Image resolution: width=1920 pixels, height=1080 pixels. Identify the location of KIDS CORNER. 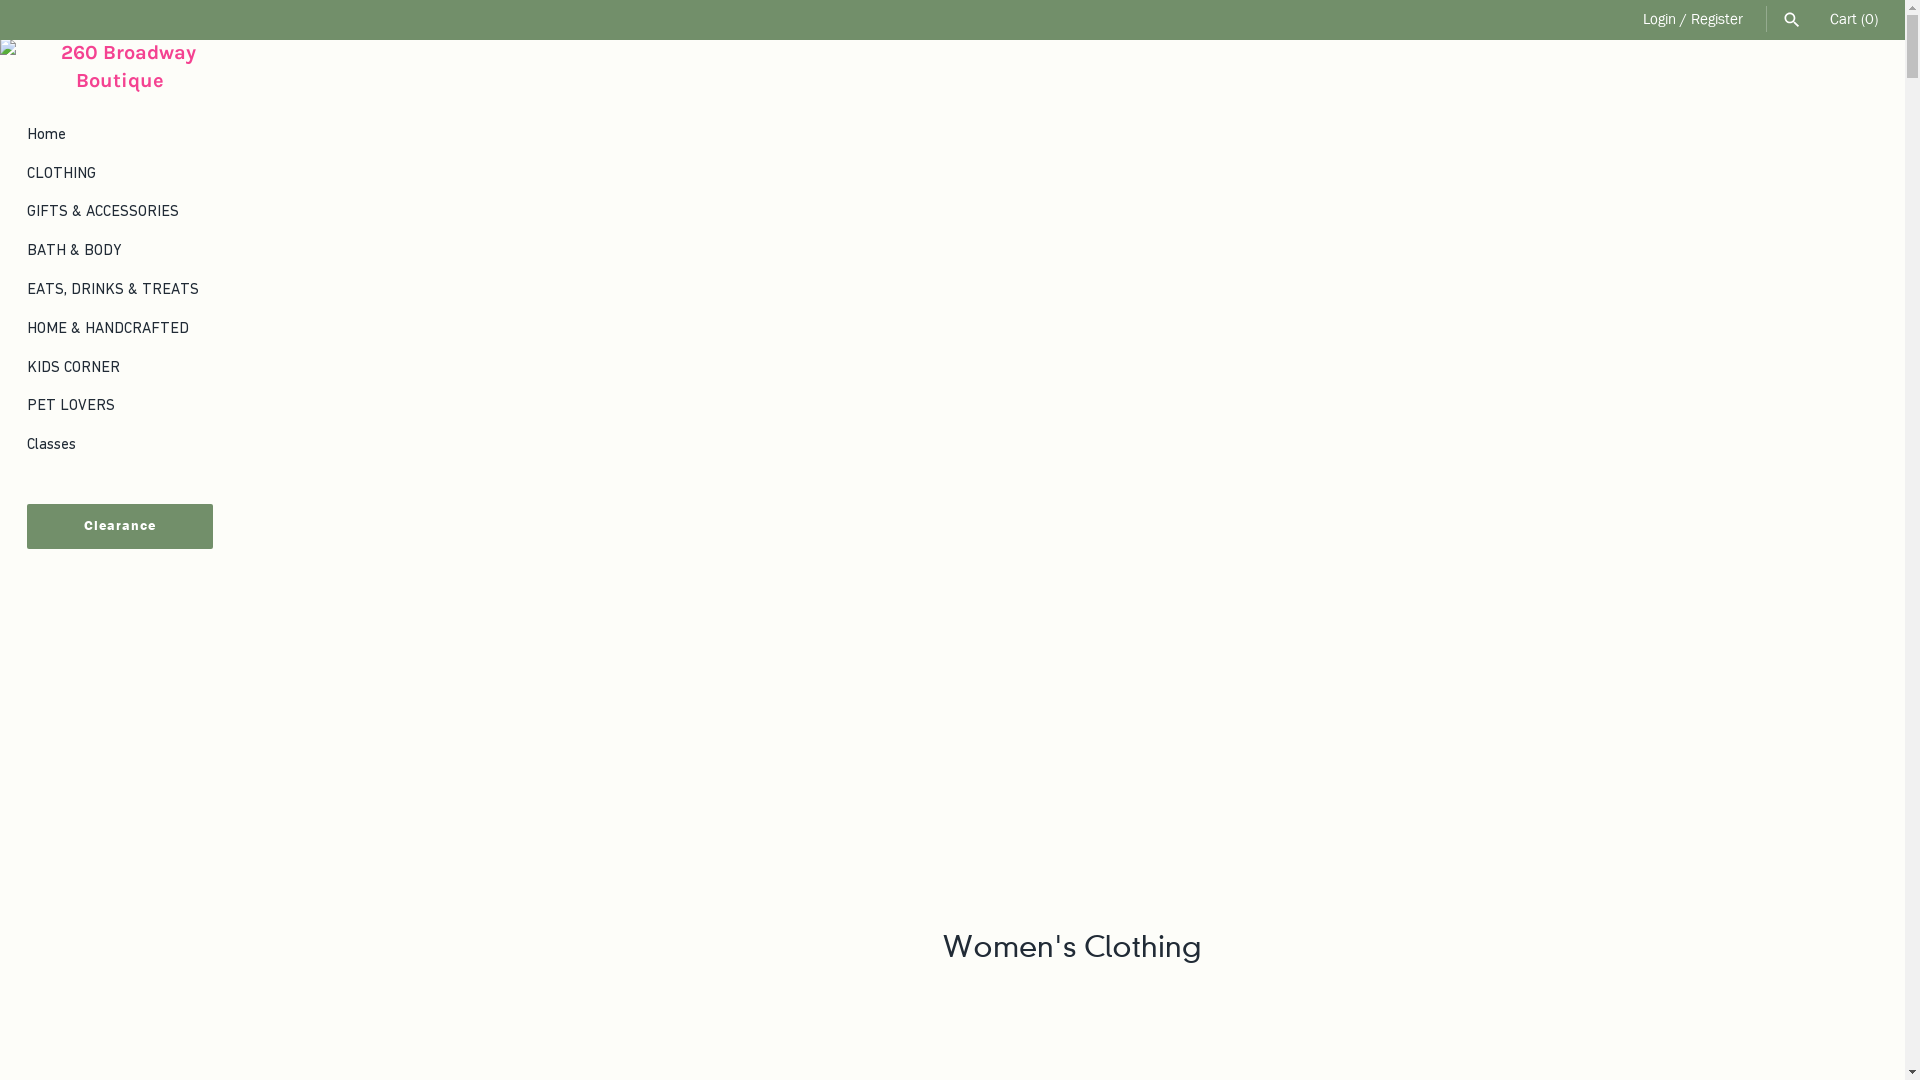
(120, 368).